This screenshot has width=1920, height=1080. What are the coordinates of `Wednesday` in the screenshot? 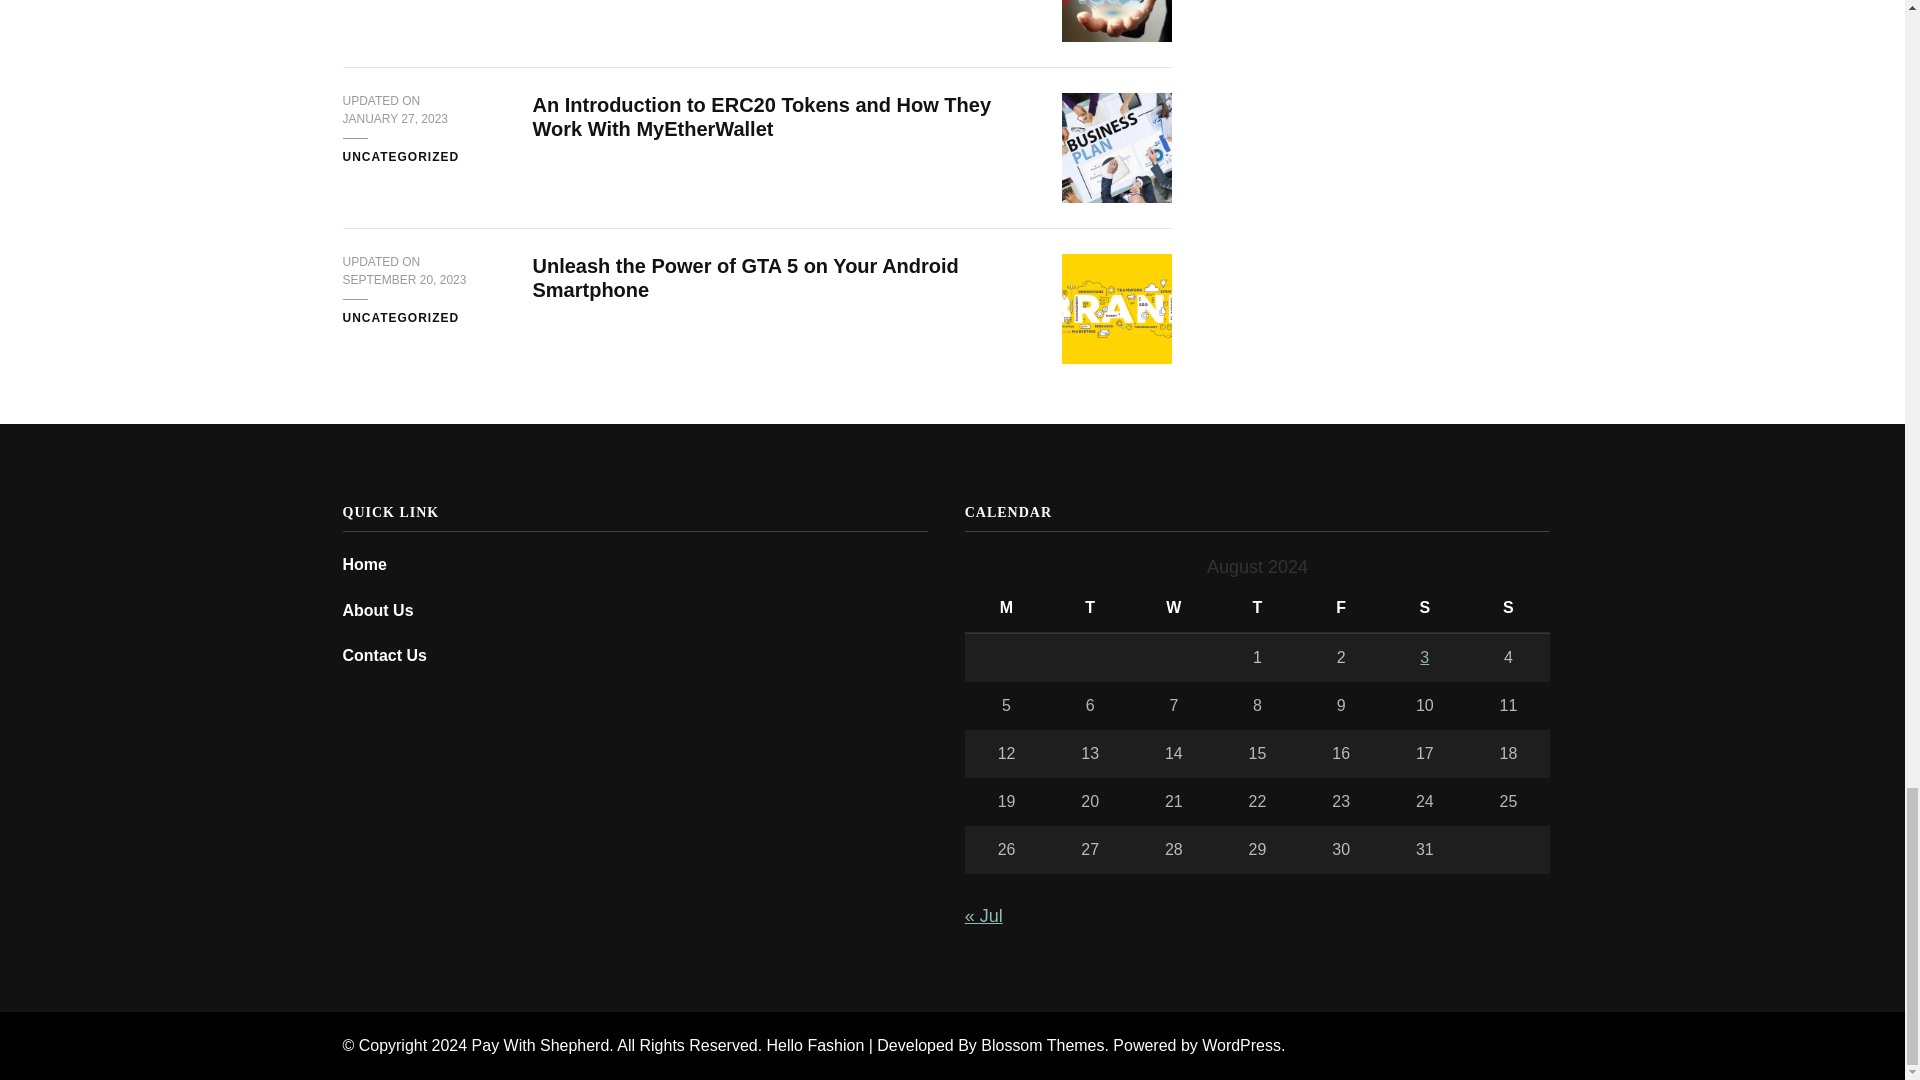 It's located at (1174, 608).